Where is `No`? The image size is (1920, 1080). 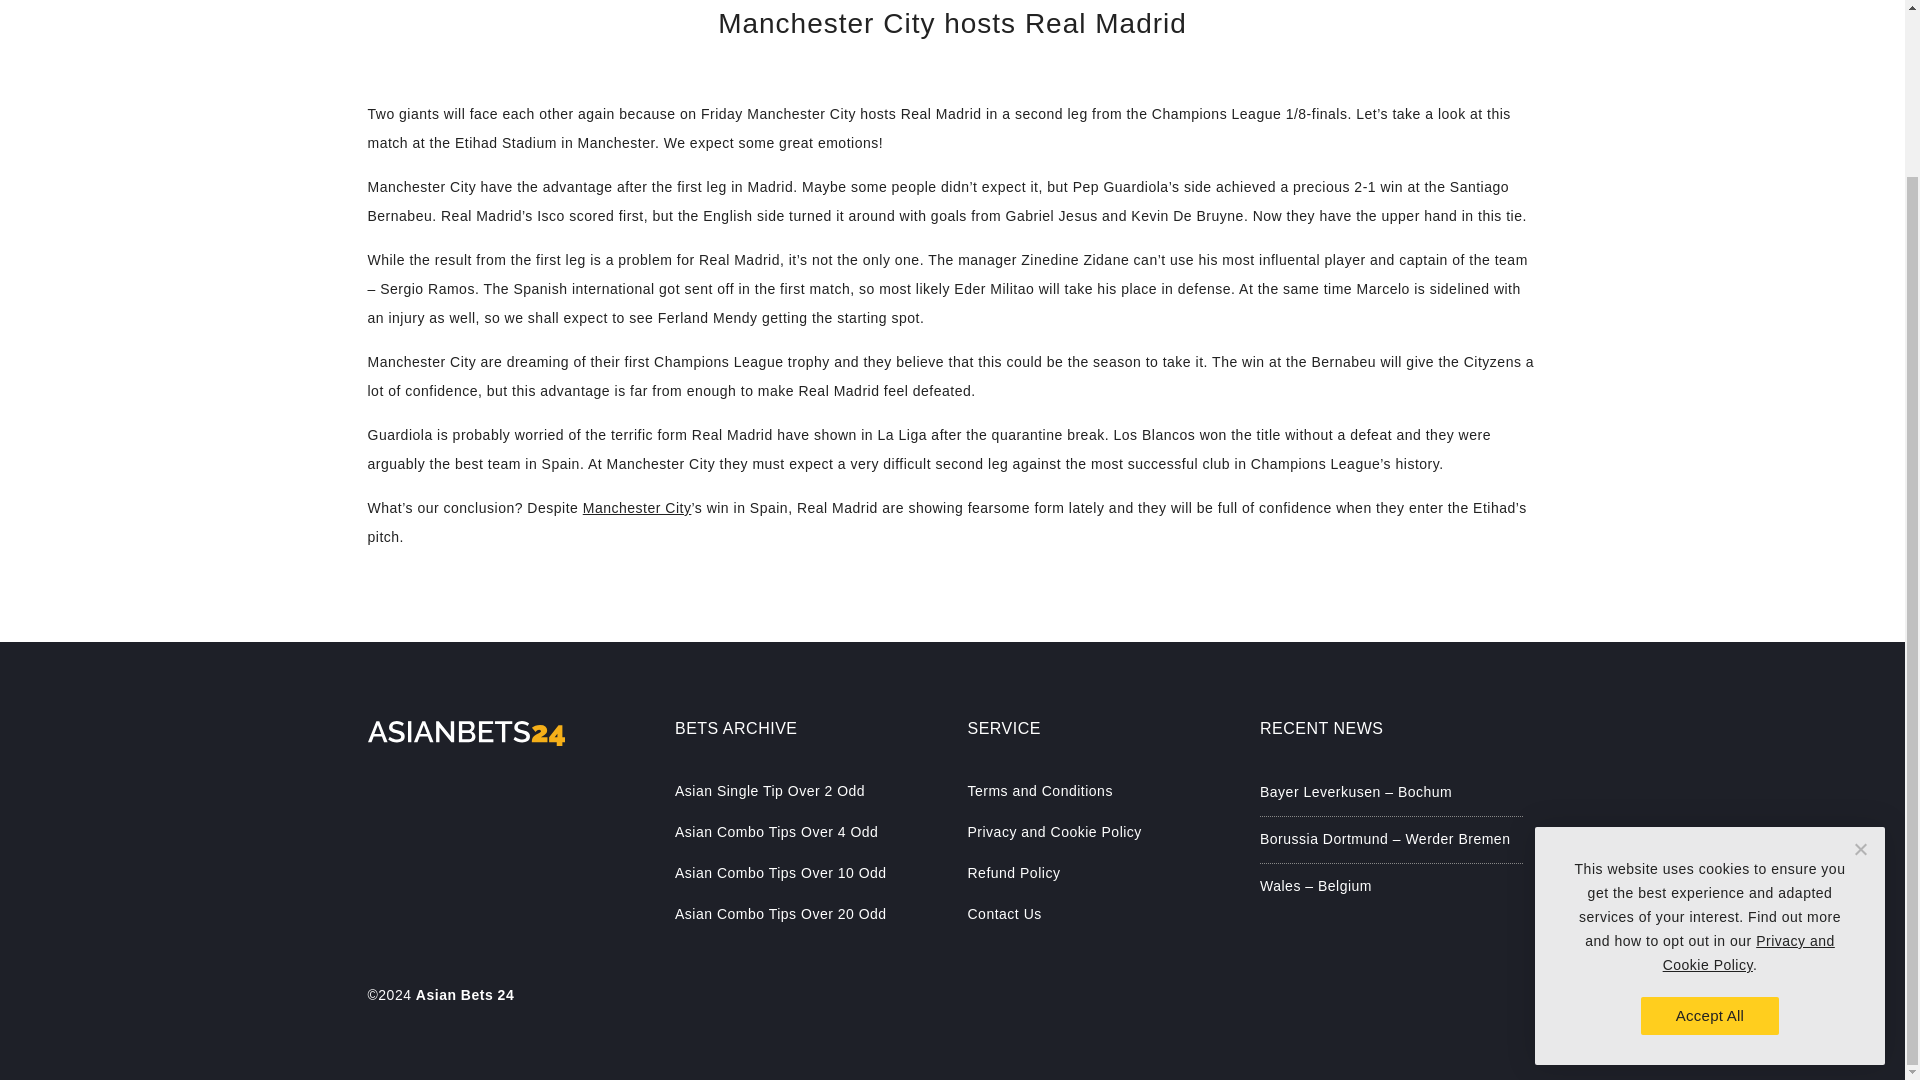 No is located at coordinates (1860, 652).